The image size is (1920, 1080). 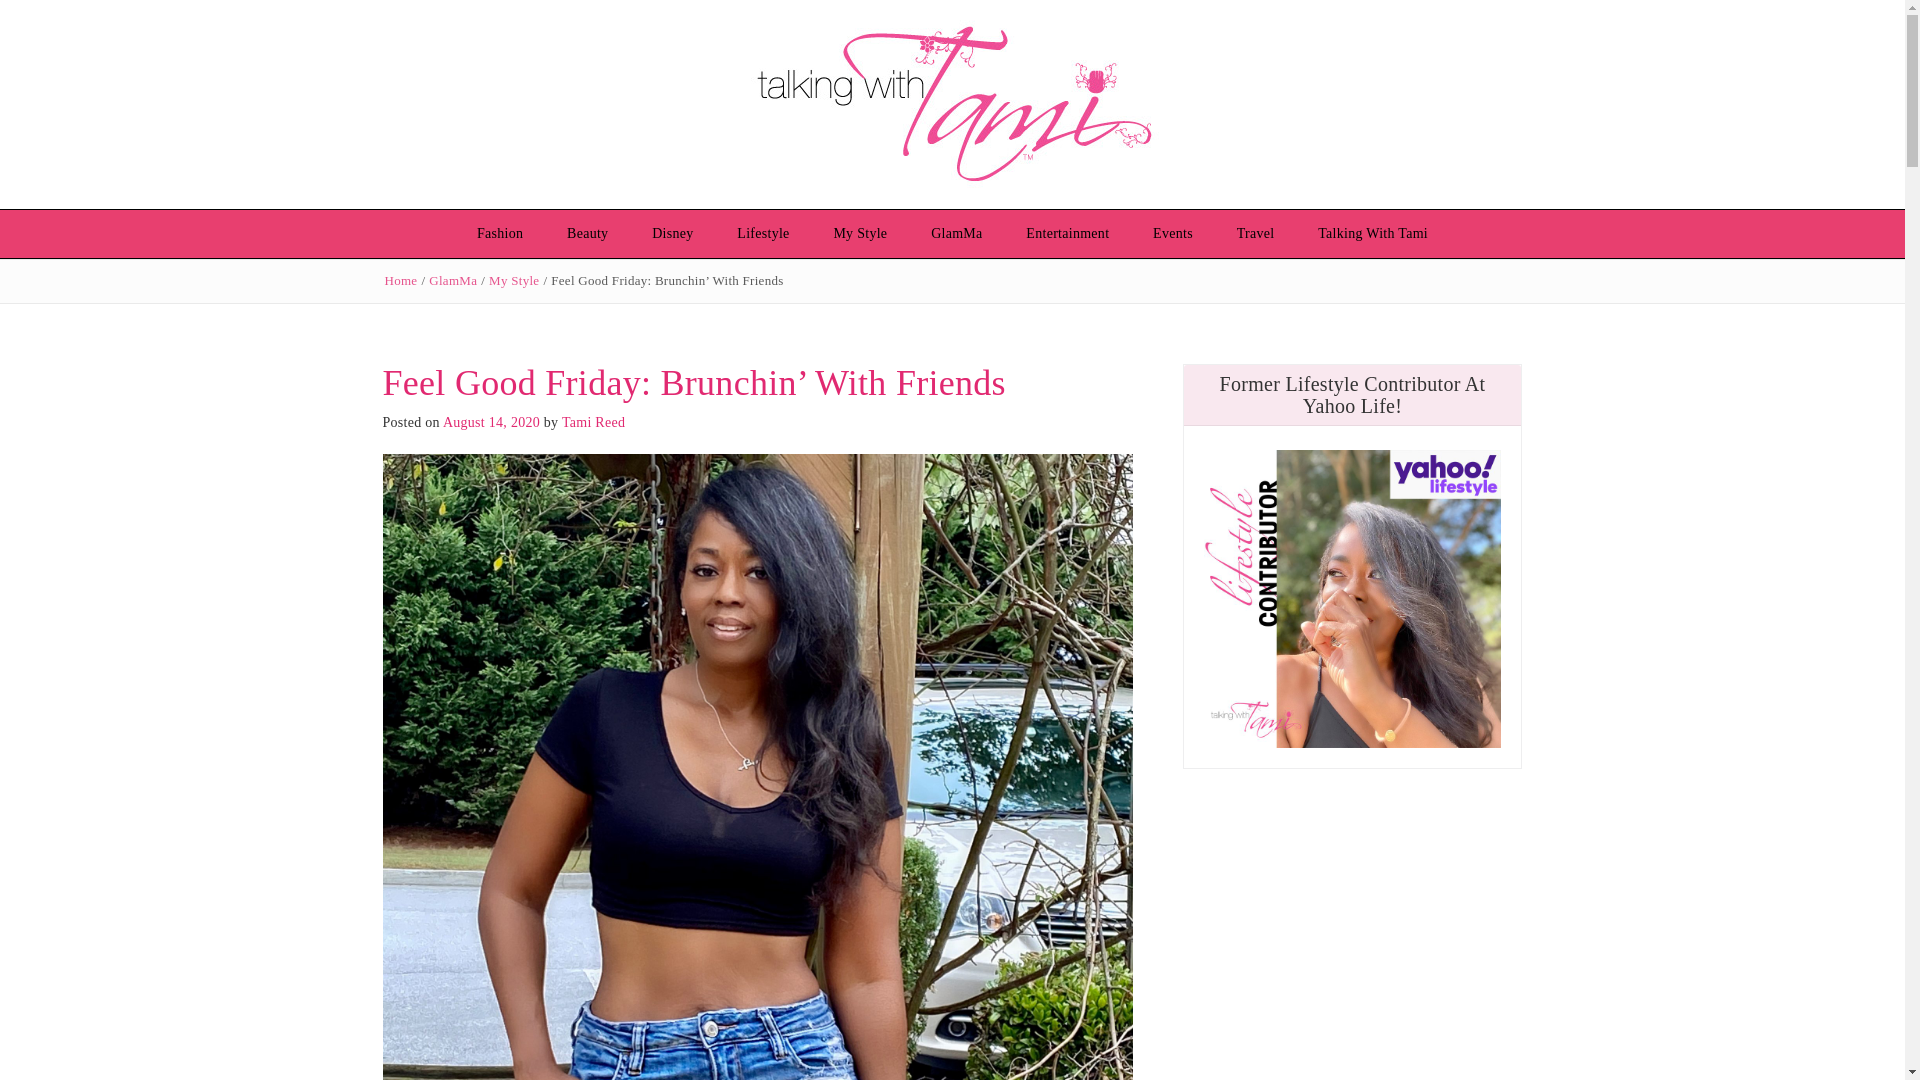 I want to click on My Style, so click(x=859, y=234).